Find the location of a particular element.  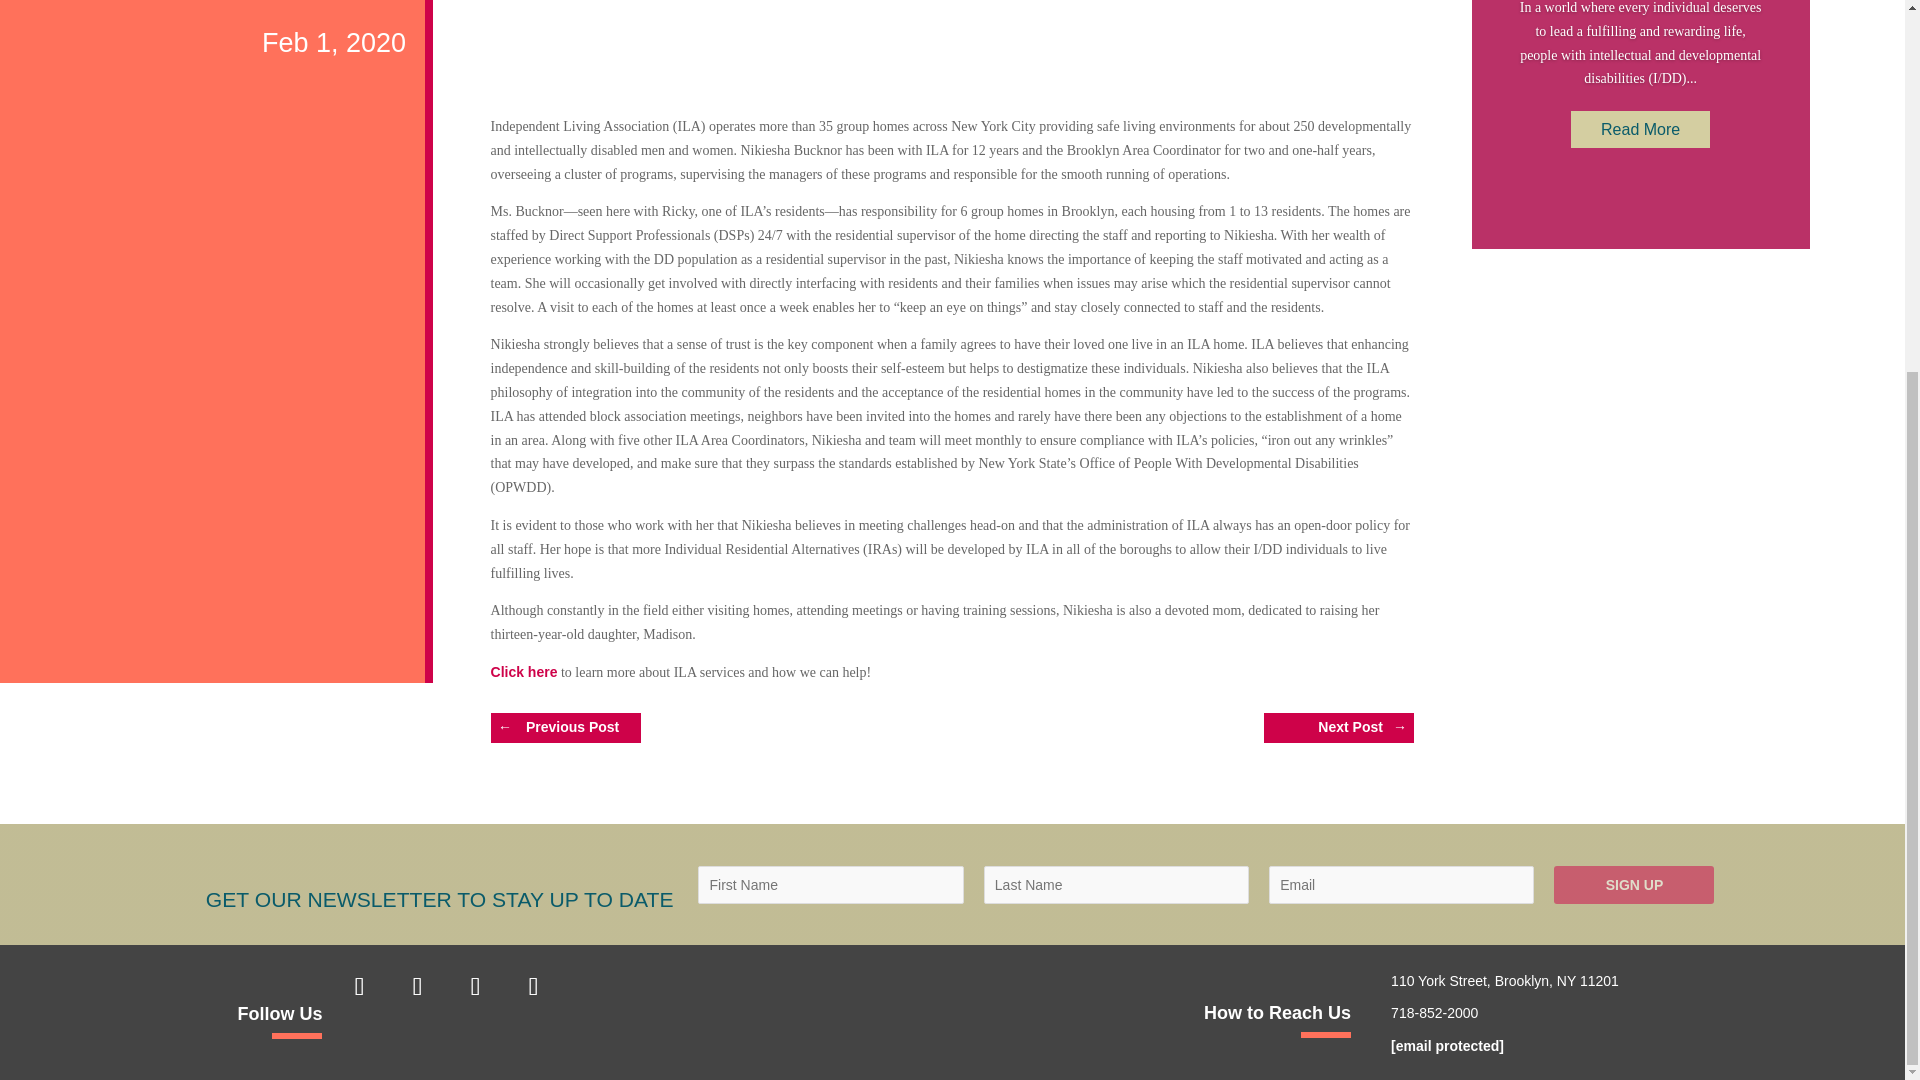

Follow on Facebook is located at coordinates (359, 986).